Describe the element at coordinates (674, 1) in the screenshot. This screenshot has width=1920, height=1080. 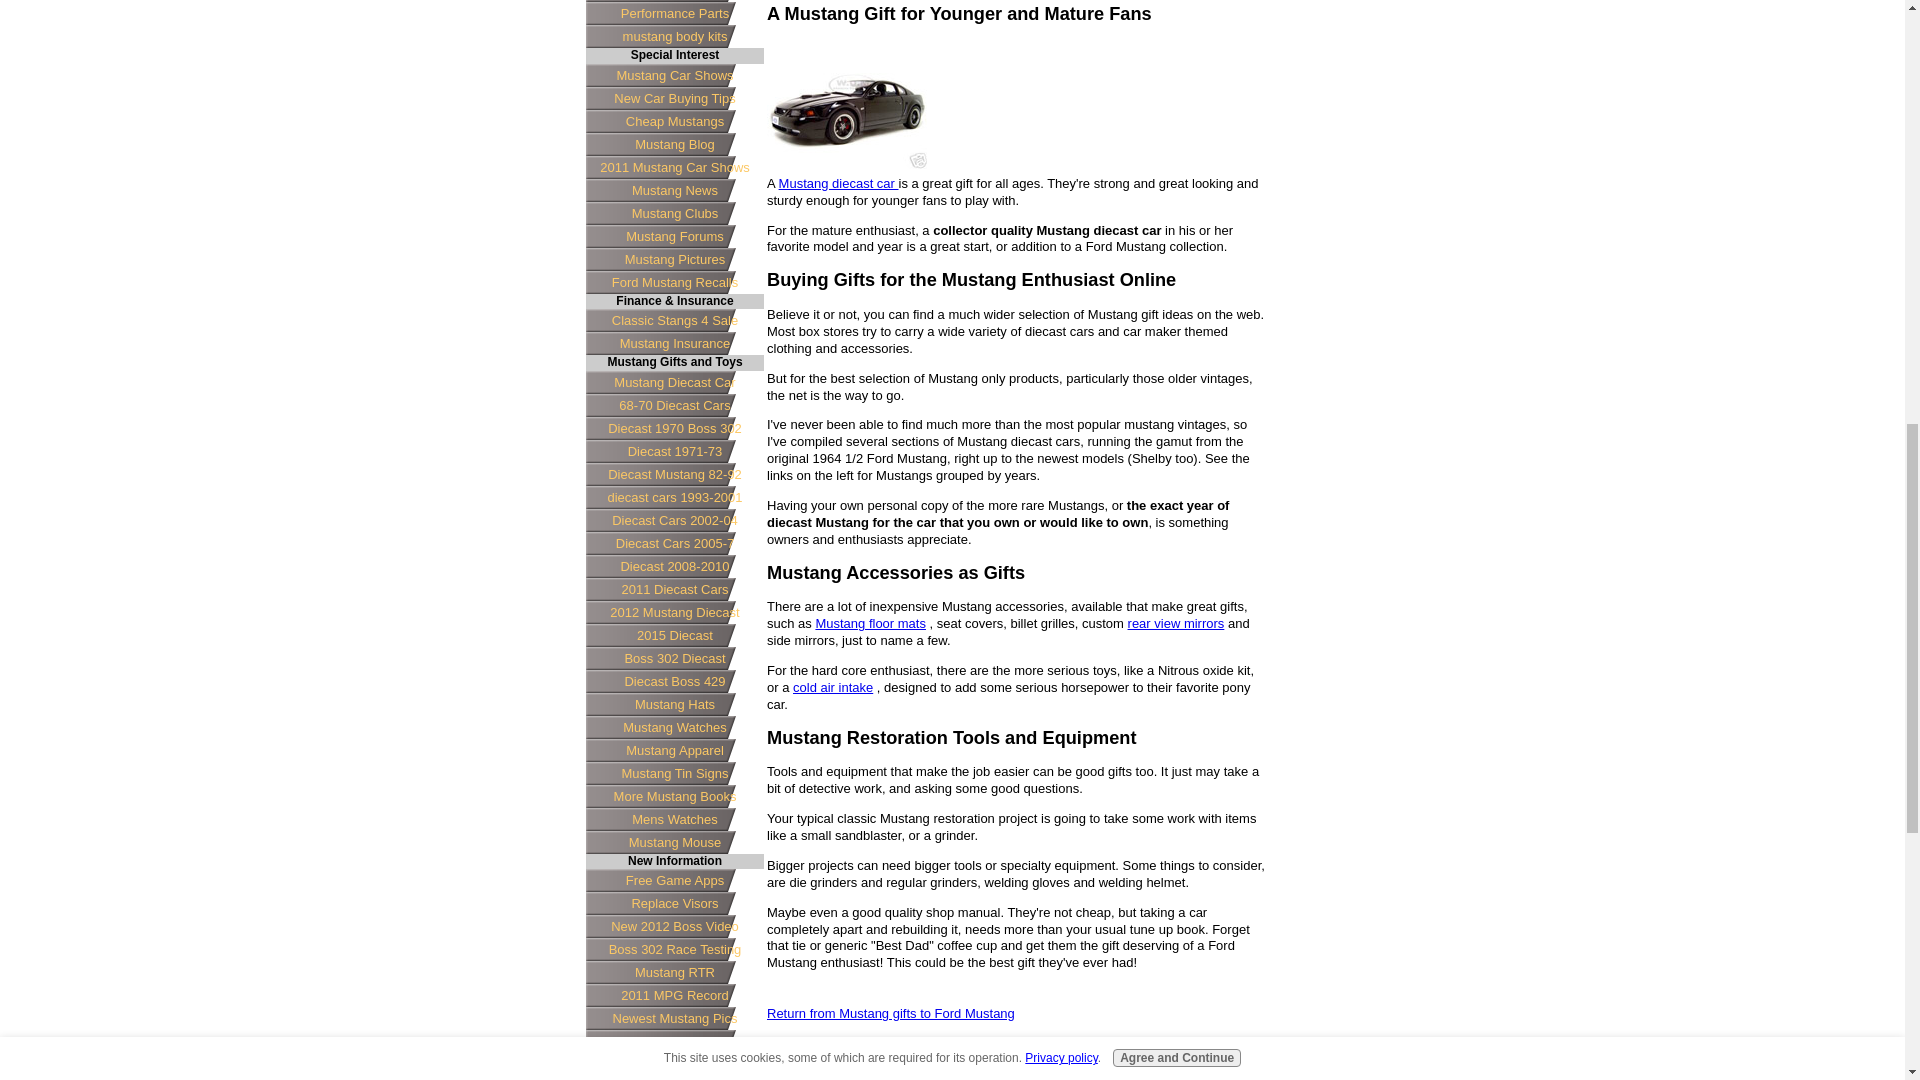
I see `Mustang Parts` at that location.